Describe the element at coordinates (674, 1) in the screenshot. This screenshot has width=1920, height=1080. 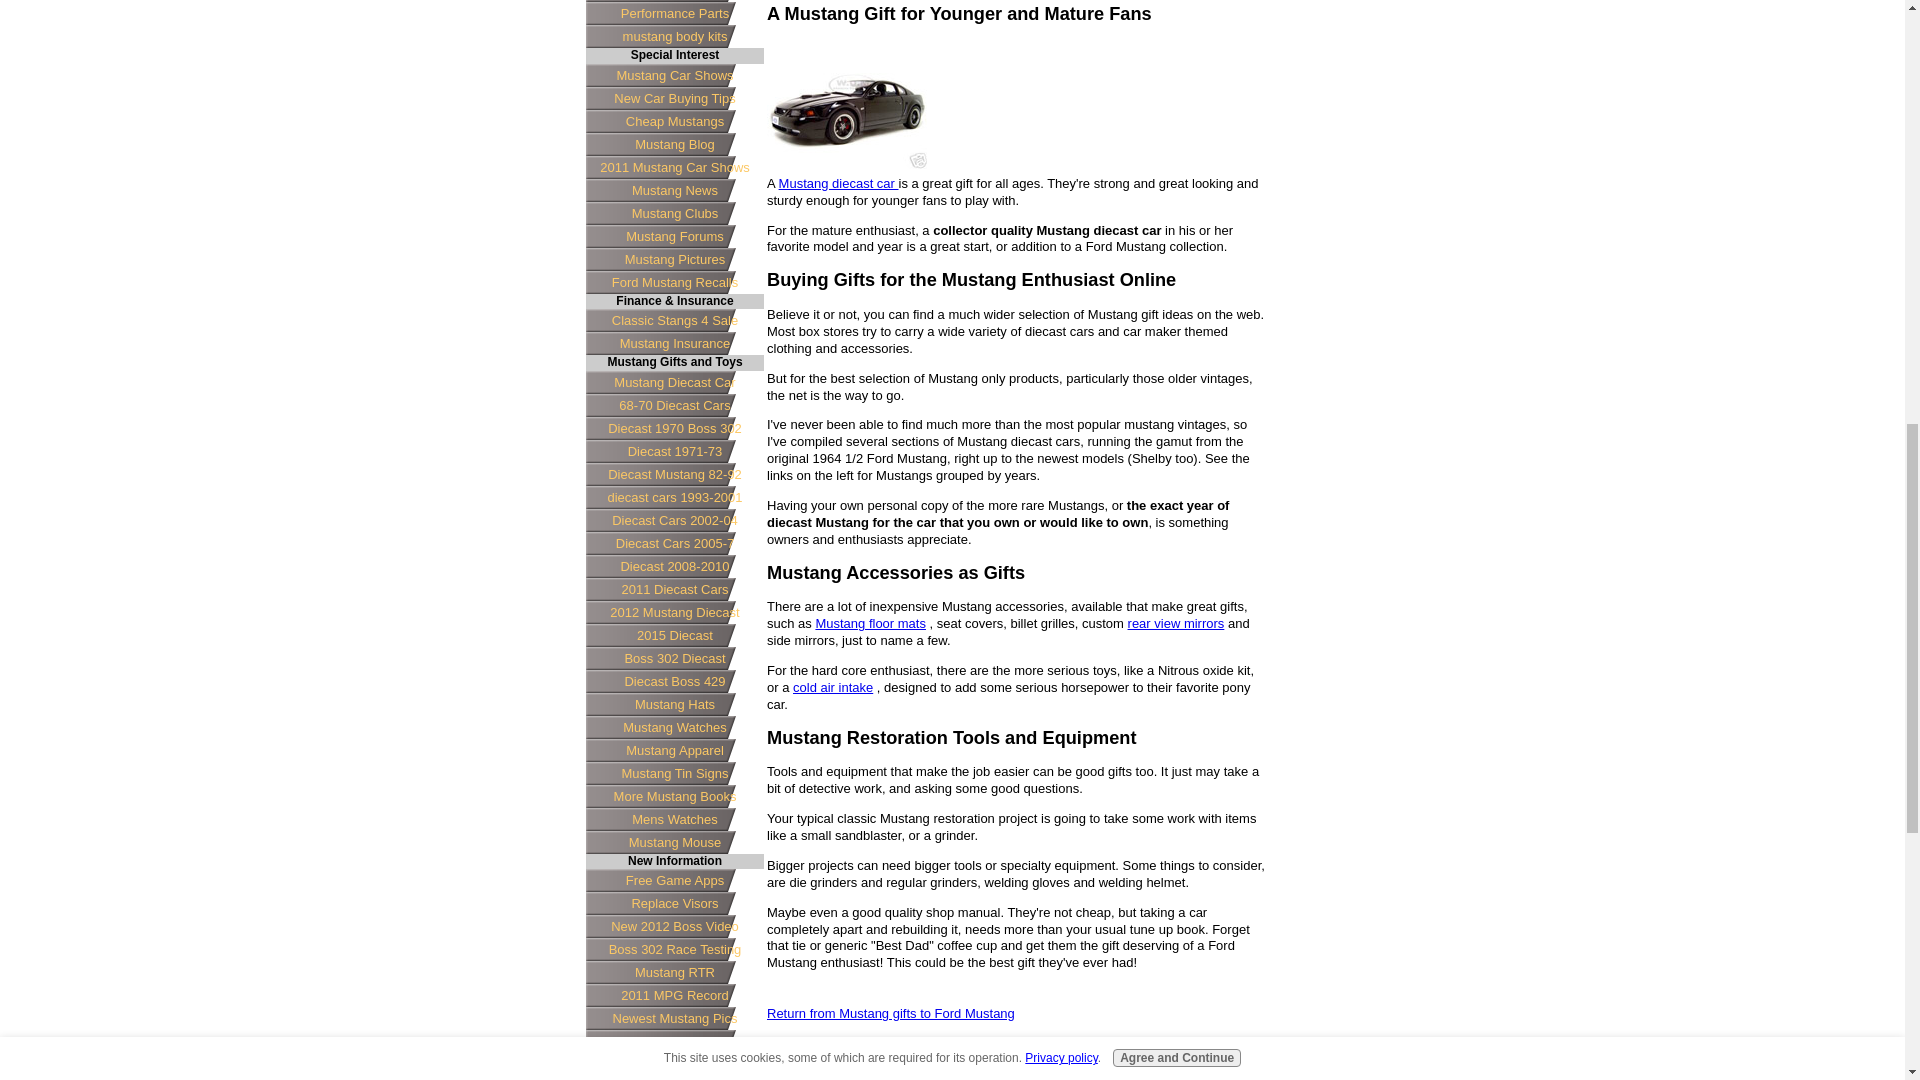
I see `Mustang Parts` at that location.